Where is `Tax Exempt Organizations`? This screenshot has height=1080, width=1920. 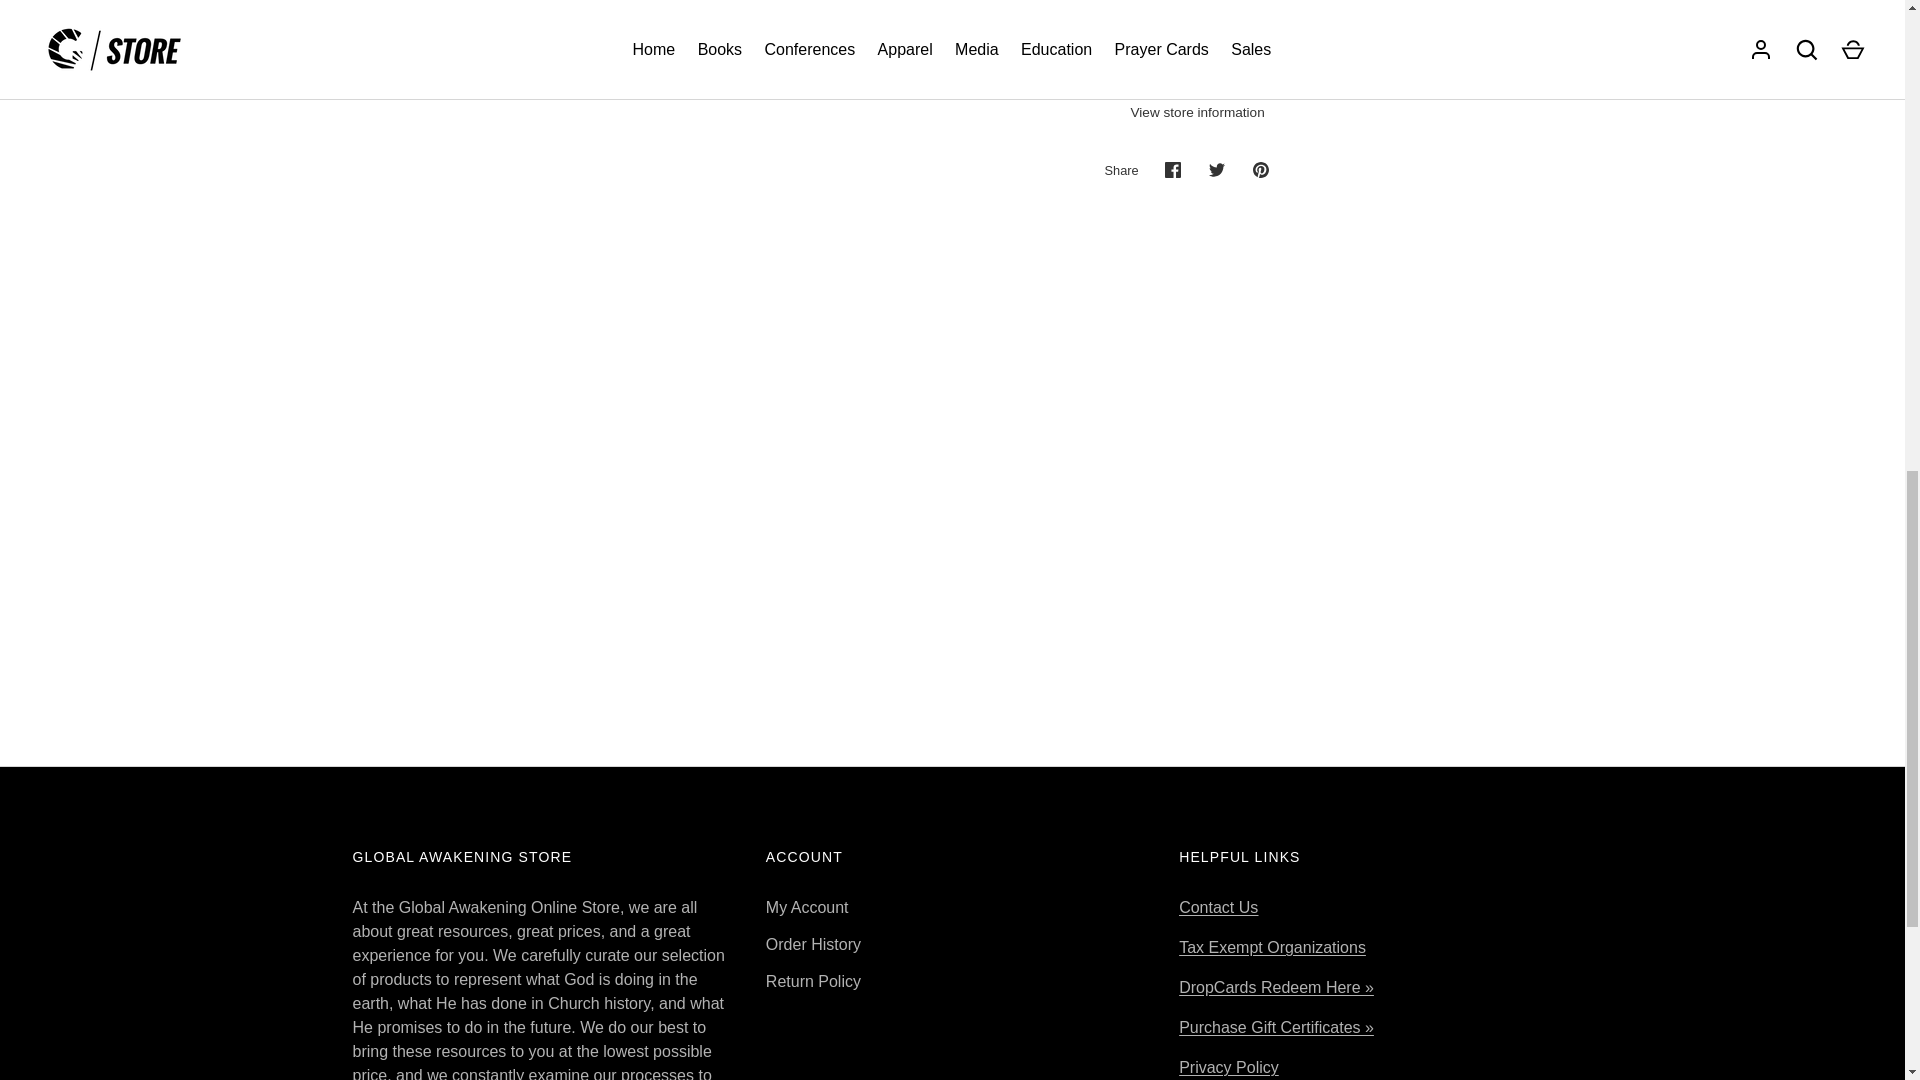 Tax Exempt Organizations is located at coordinates (1272, 946).